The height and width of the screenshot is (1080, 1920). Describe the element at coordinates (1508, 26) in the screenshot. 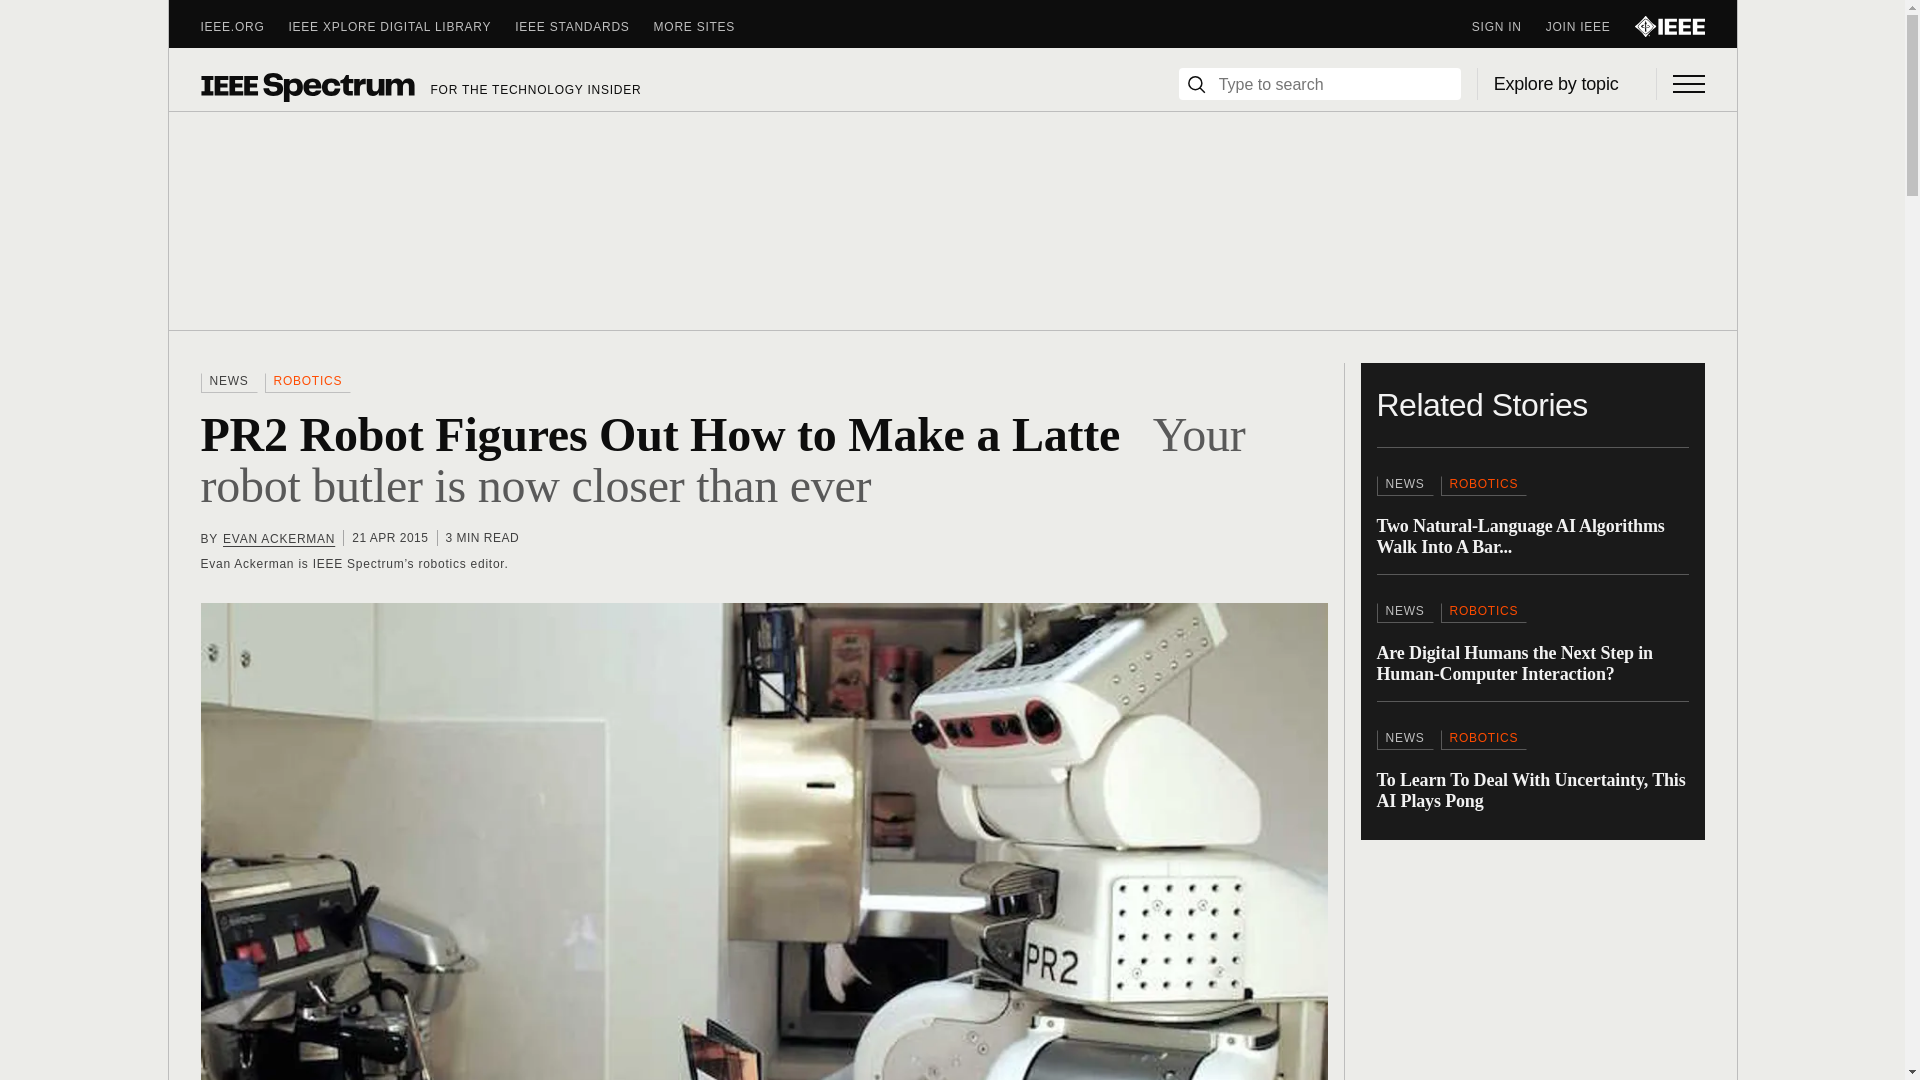

I see `SIGN IN` at that location.